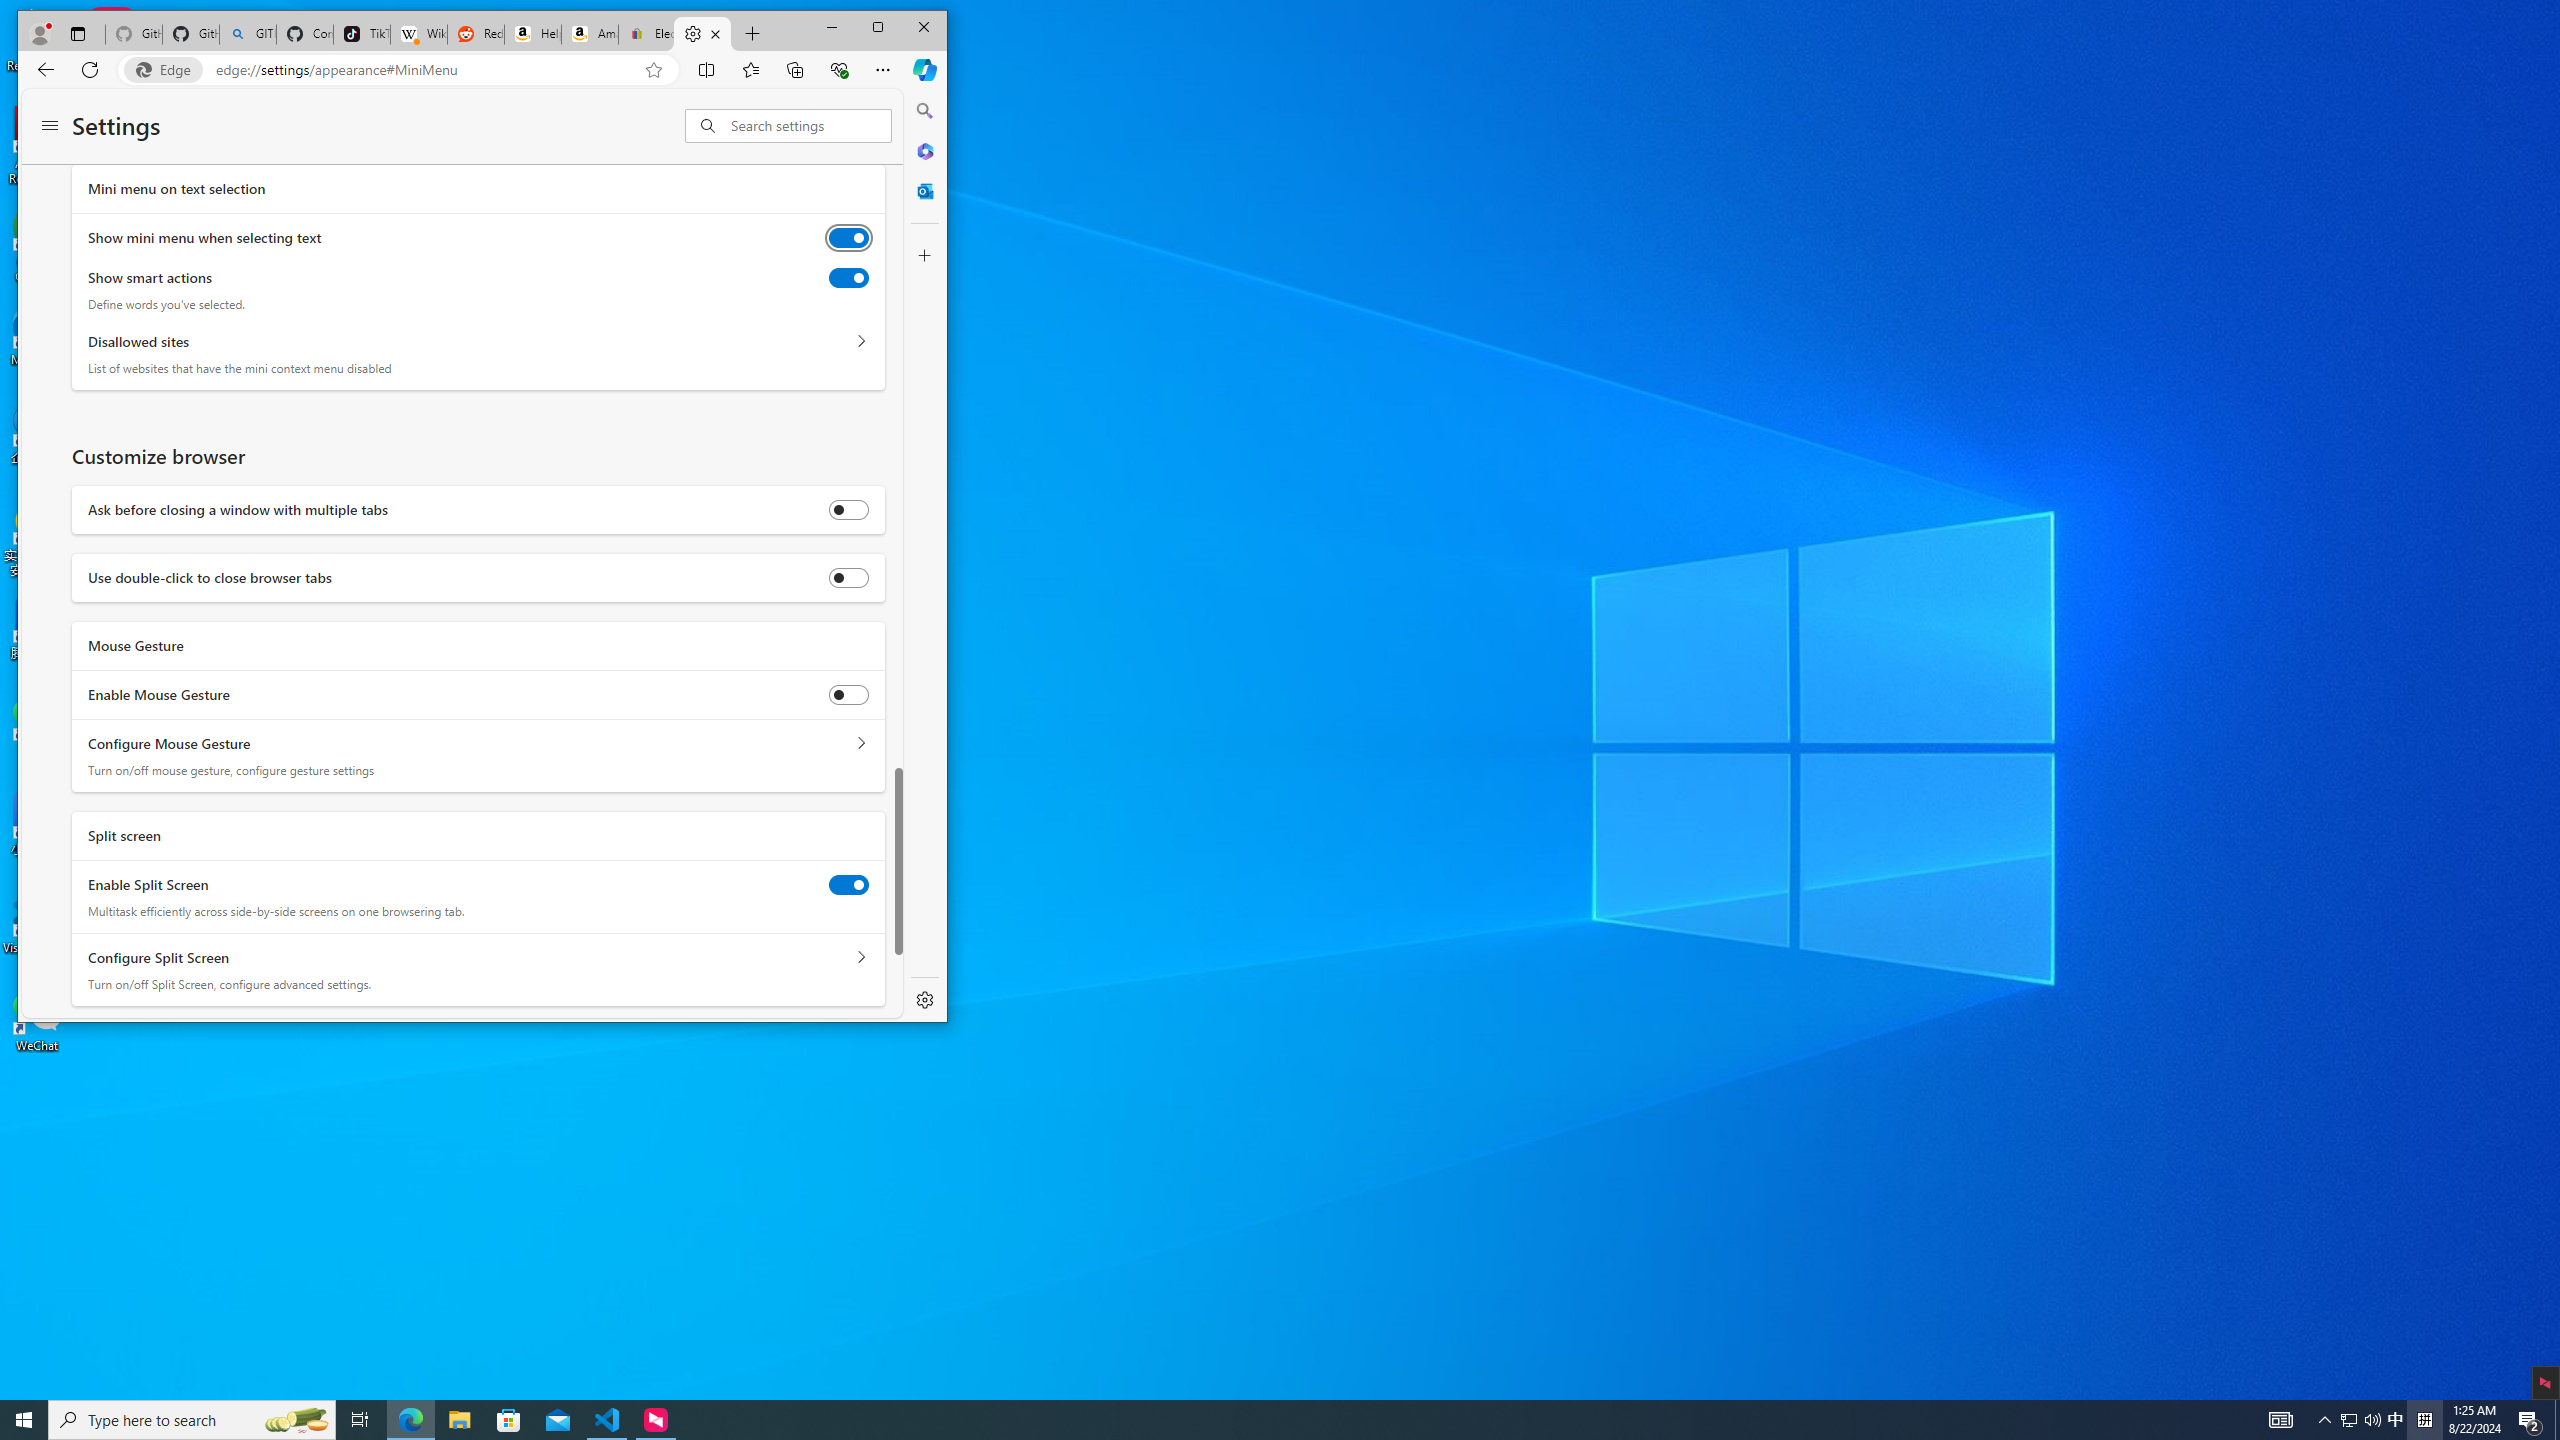 The height and width of the screenshot is (1440, 2560). Describe the element at coordinates (2361, 1420) in the screenshot. I see `User Promoted Notification Area` at that location.